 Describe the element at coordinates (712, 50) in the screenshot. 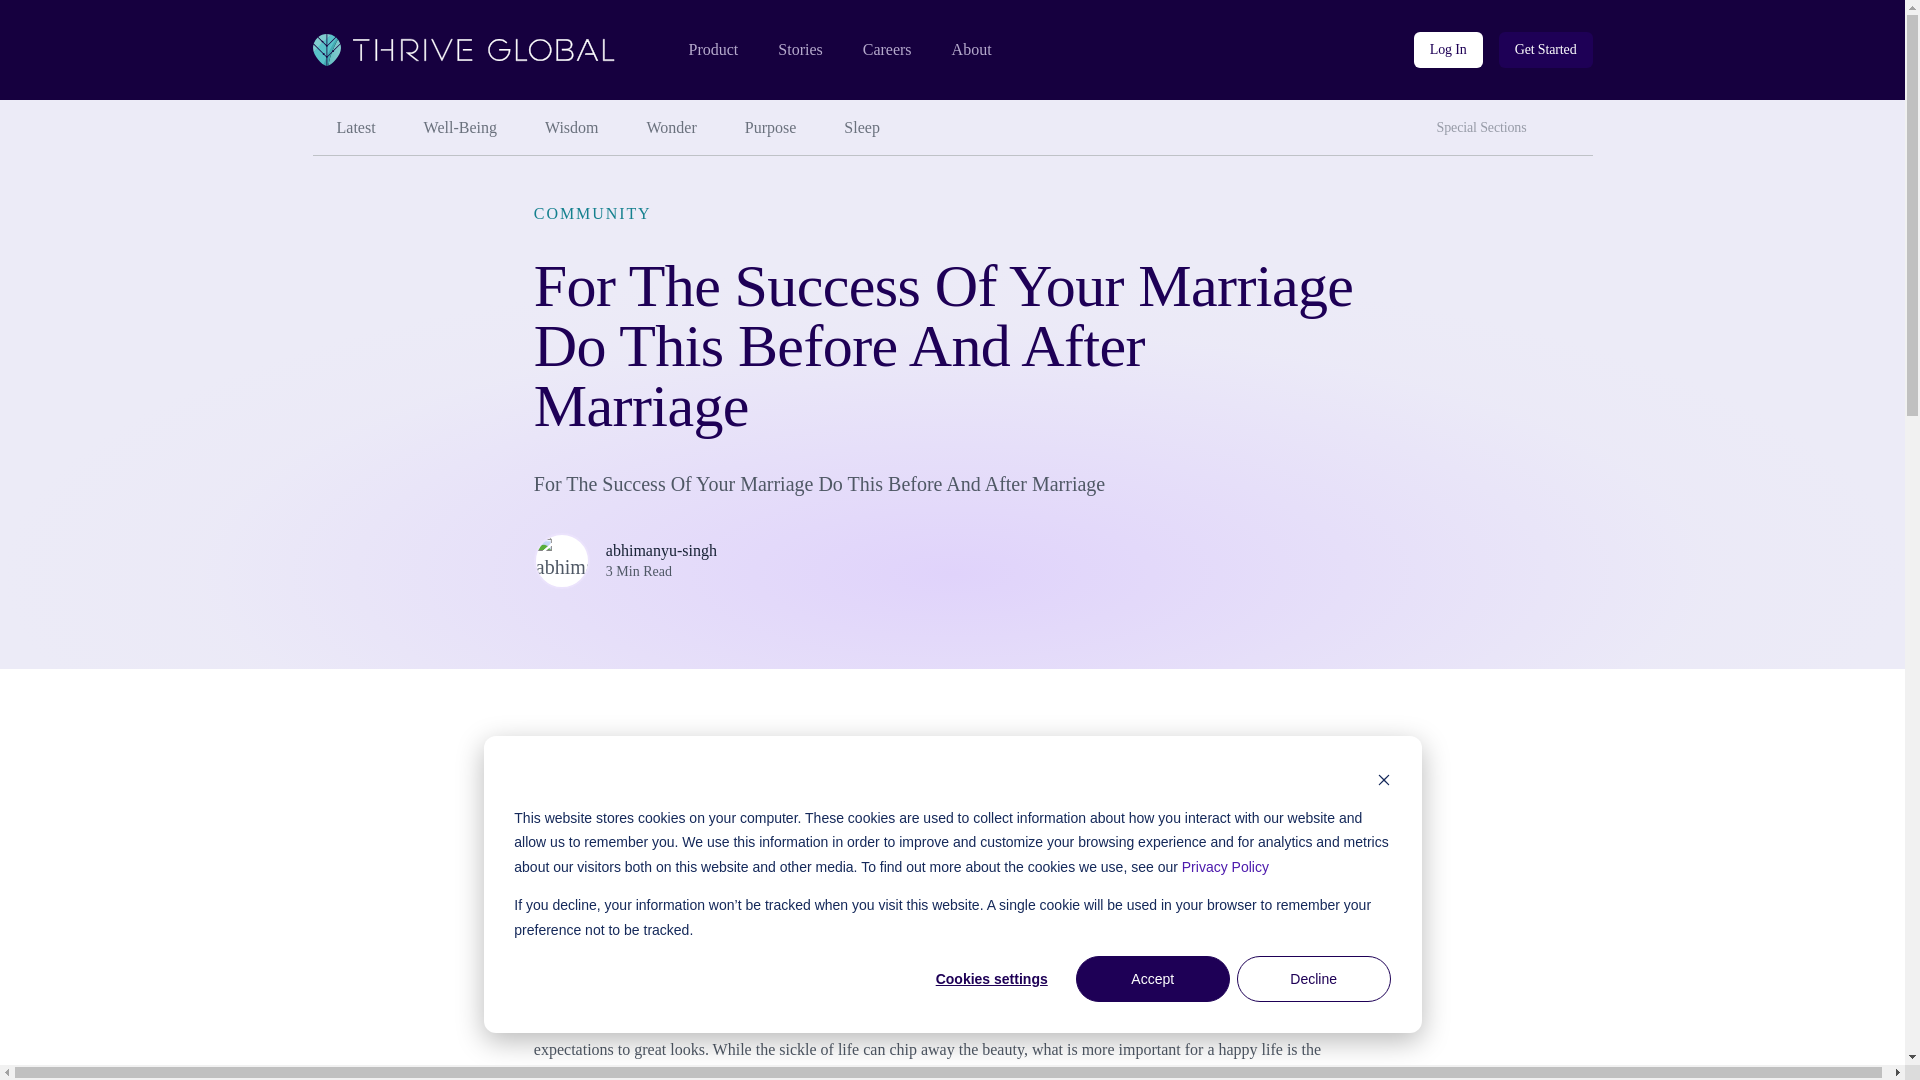

I see `Product` at that location.